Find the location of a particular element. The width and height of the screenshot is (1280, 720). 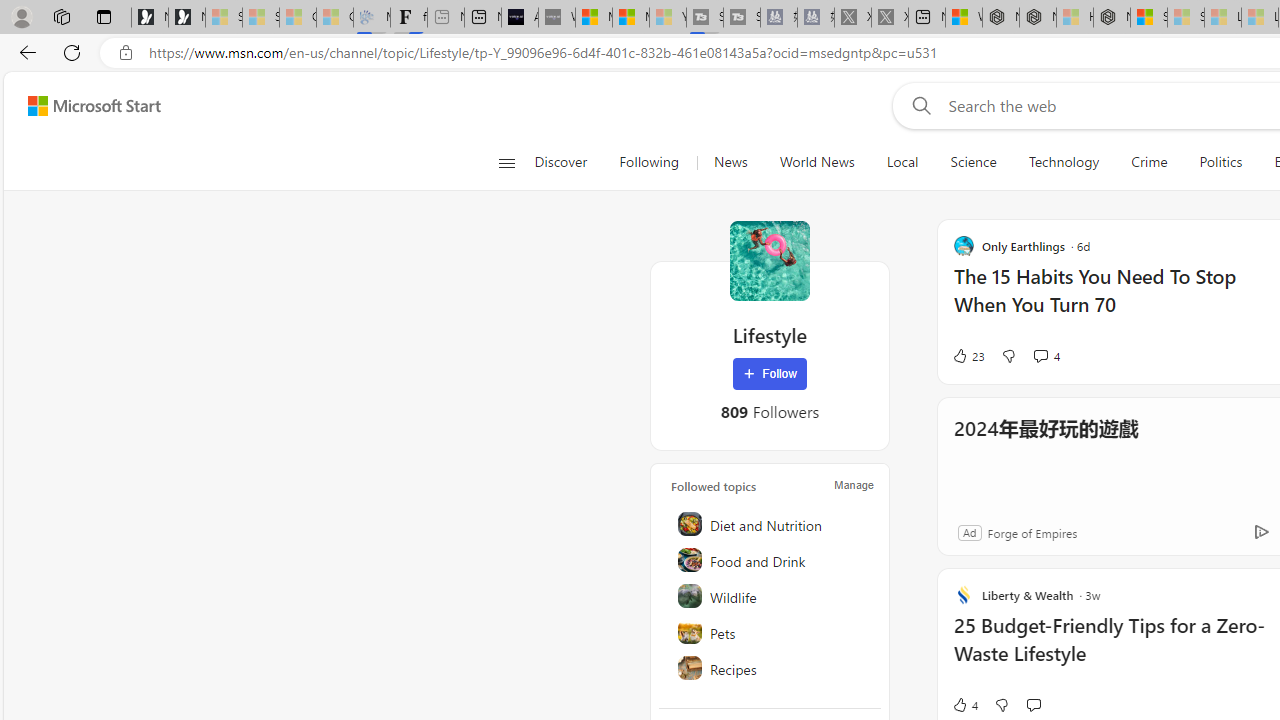

Nordace - Nordace Siena Is Not An Ordinary Backpack is located at coordinates (1112, 18).